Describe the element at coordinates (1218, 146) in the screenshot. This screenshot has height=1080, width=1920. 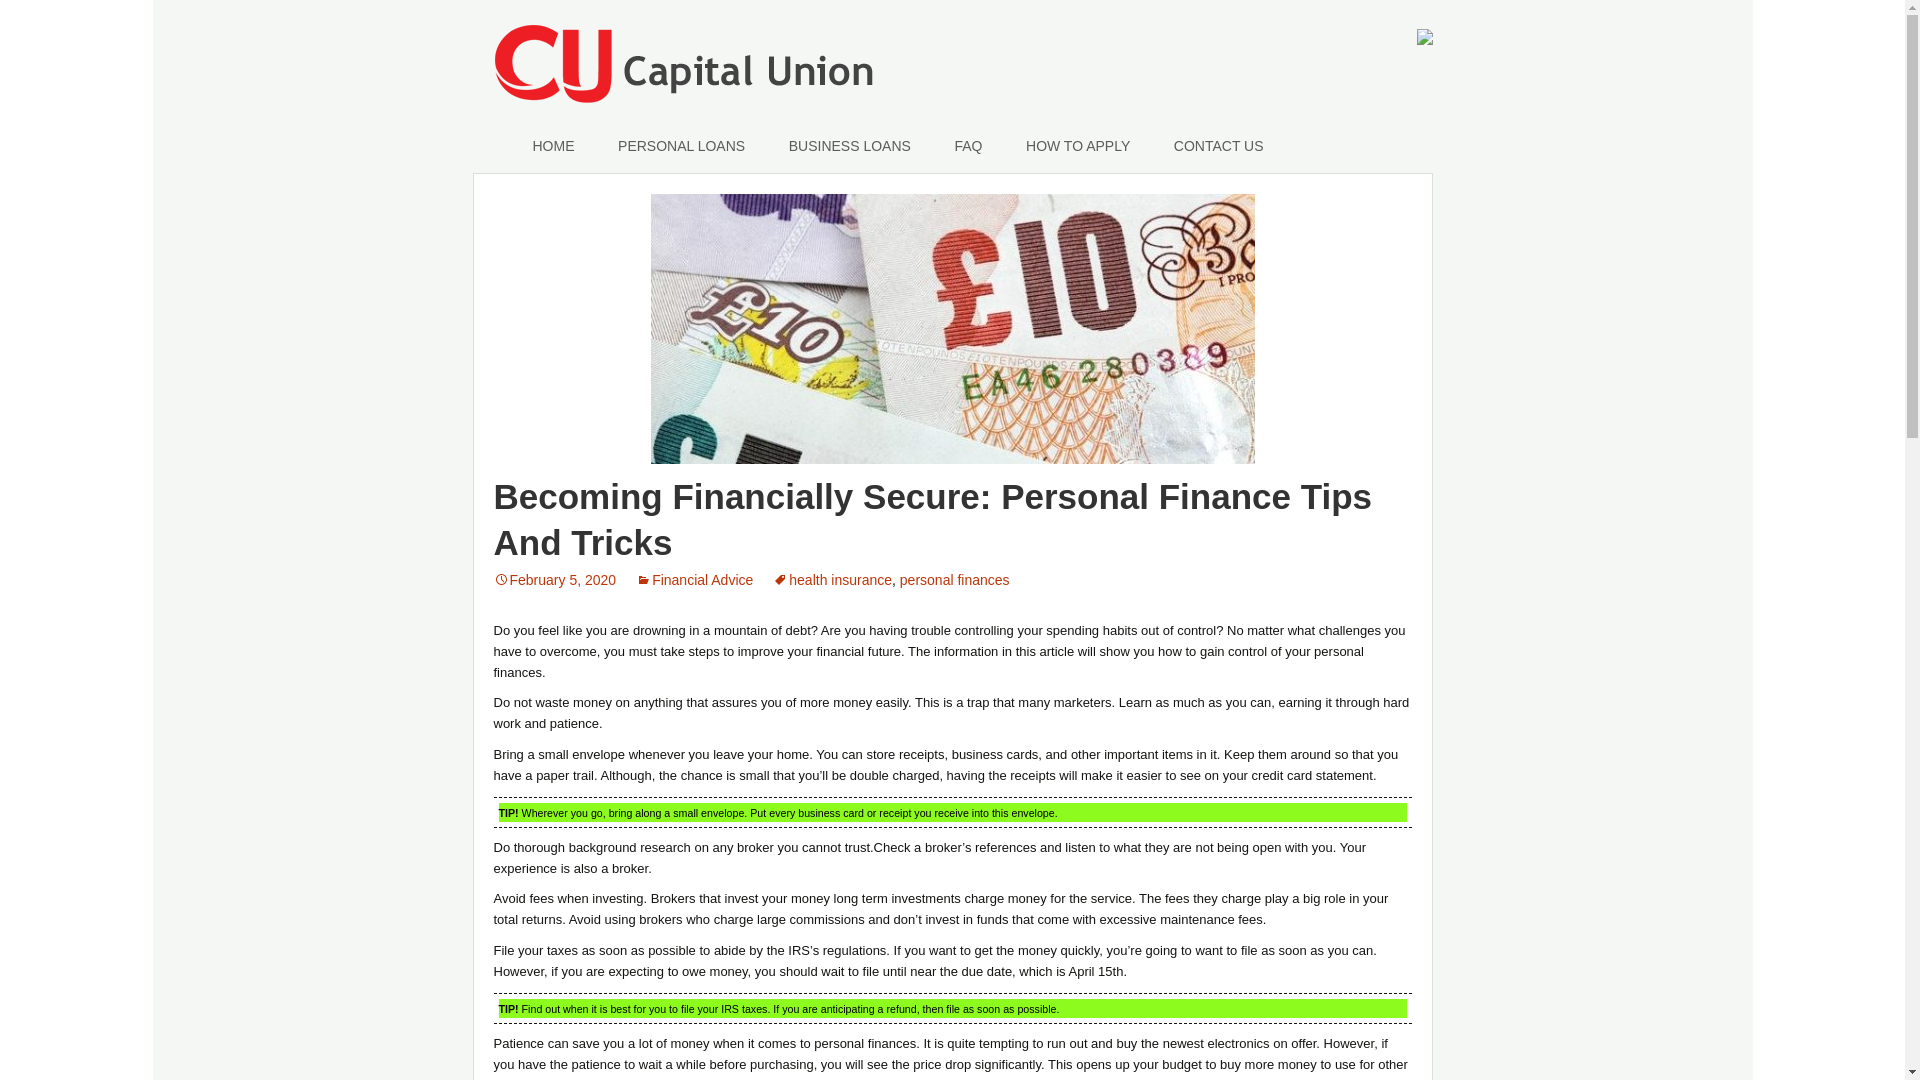
I see `CONTACT US` at that location.